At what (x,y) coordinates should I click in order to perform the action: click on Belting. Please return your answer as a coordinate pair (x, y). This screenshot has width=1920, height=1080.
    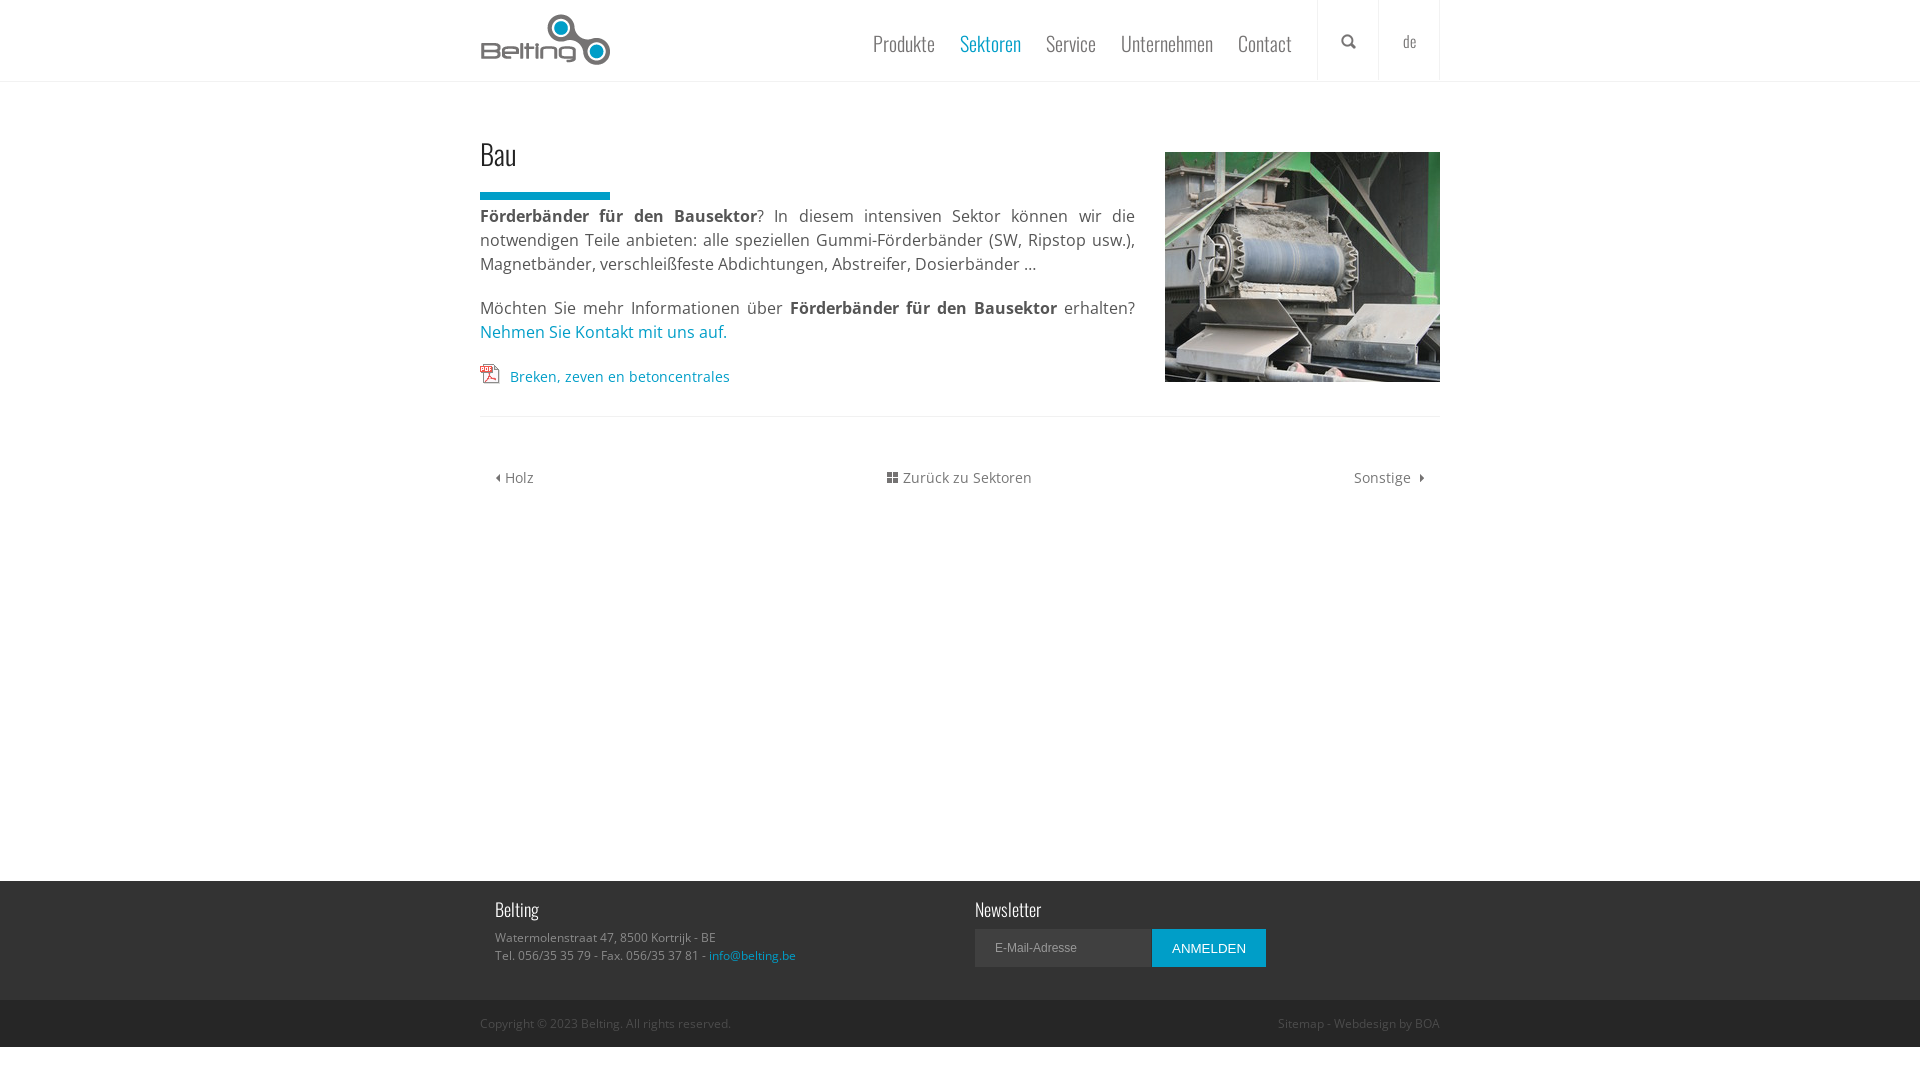
    Looking at the image, I should click on (545, 40).